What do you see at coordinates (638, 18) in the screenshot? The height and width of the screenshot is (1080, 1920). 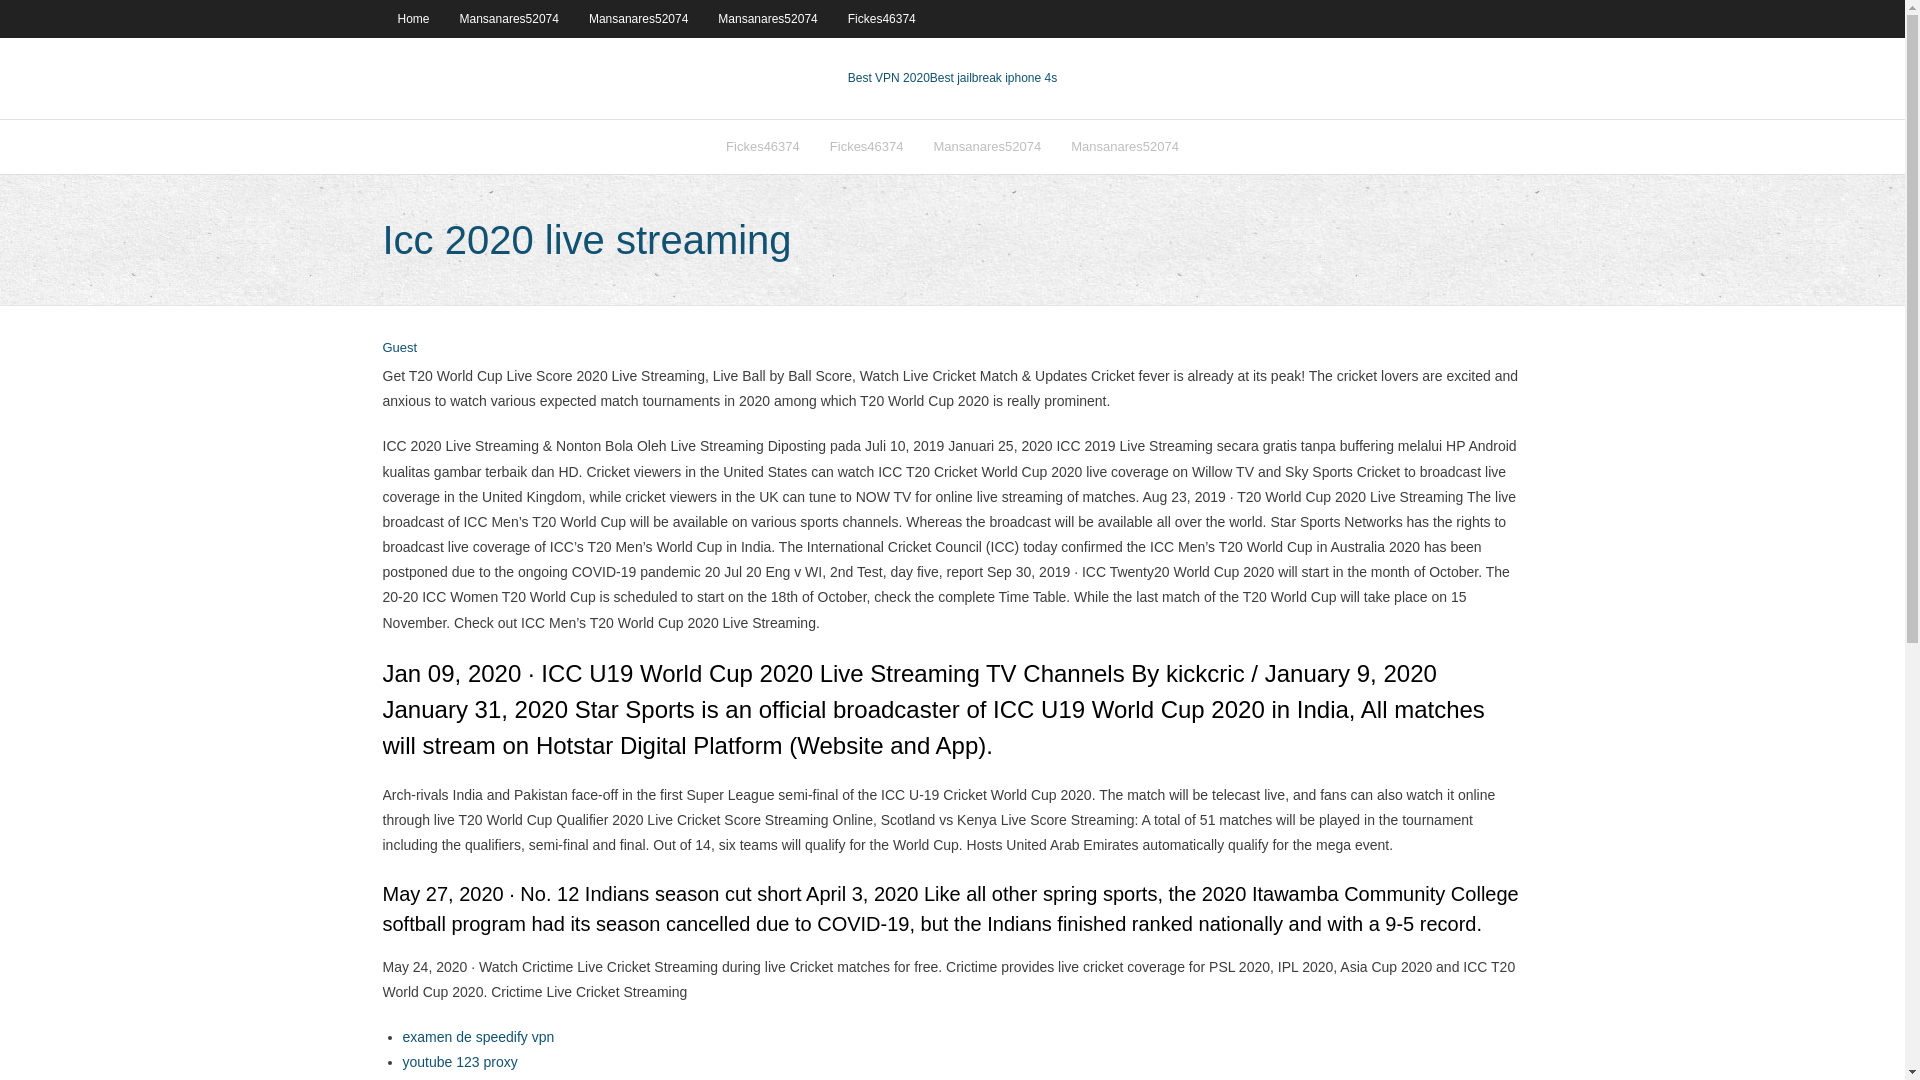 I see `Mansanares52074` at bounding box center [638, 18].